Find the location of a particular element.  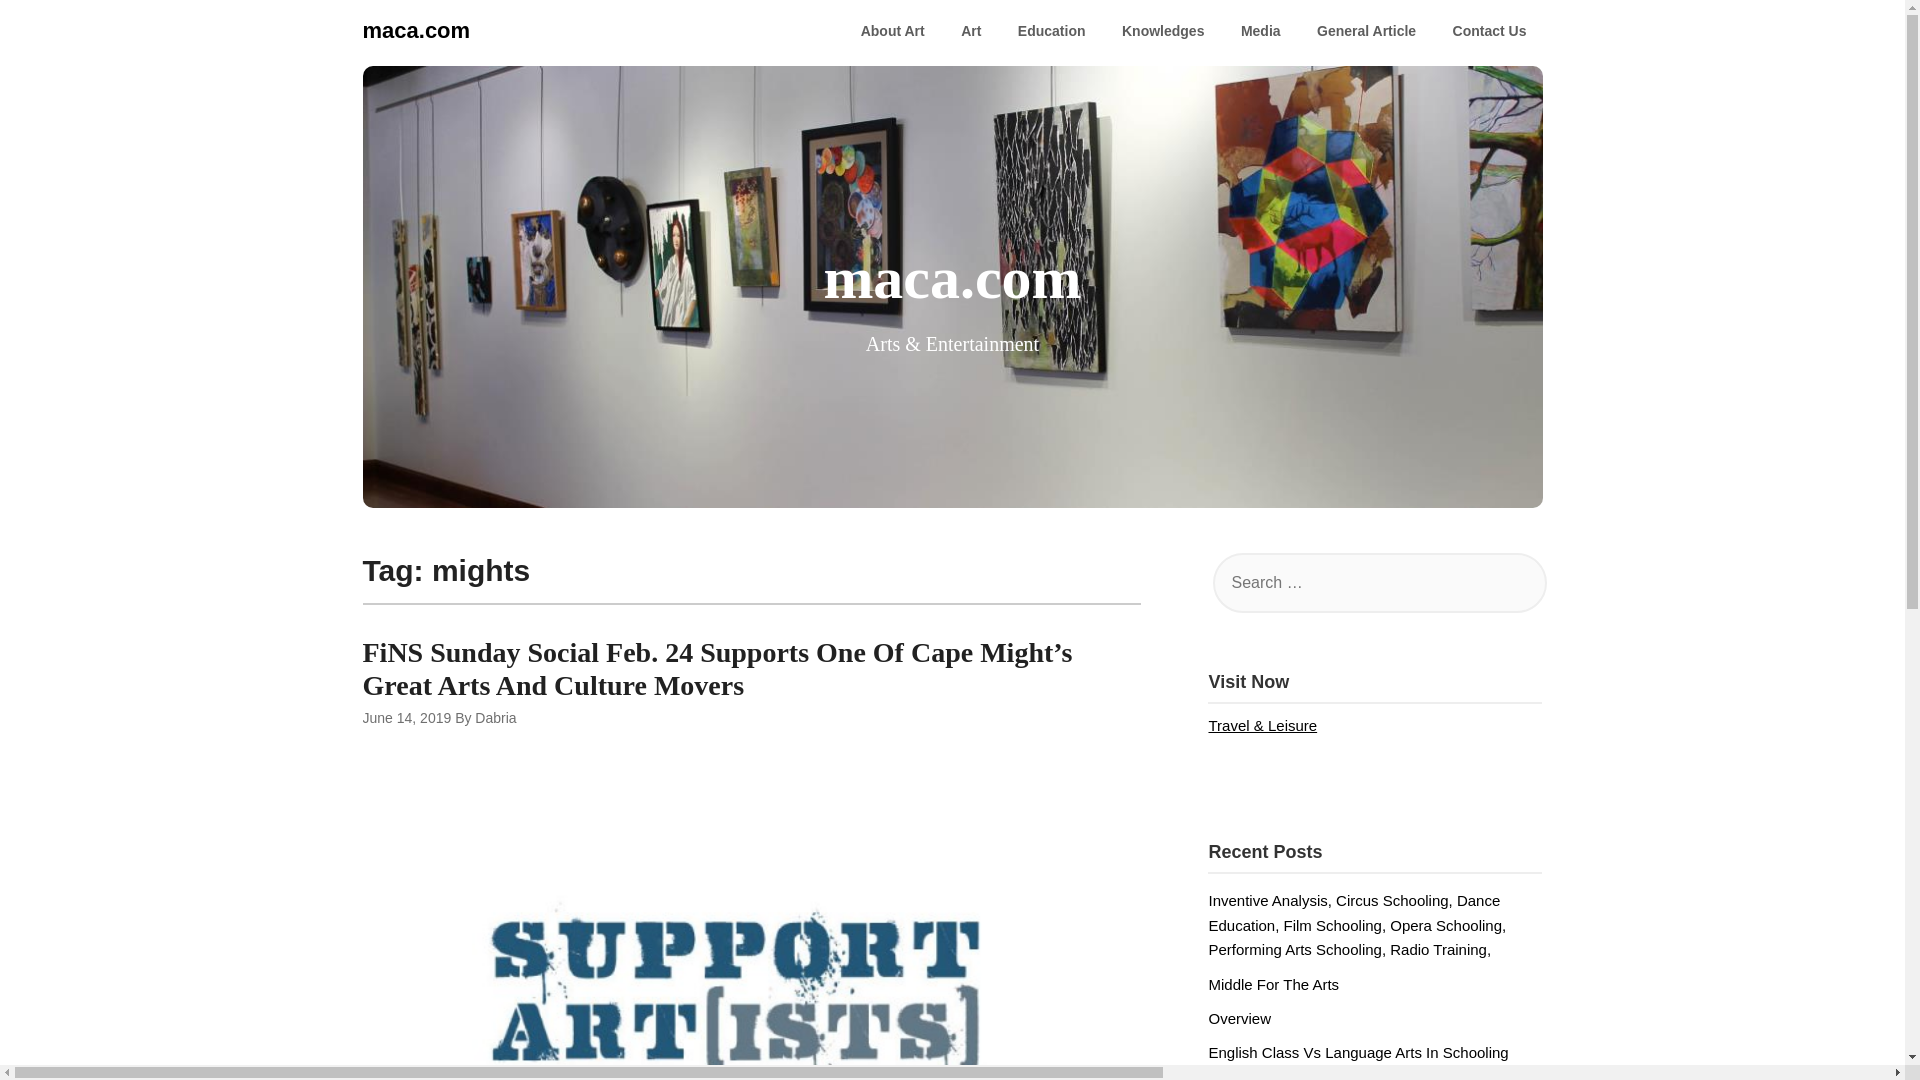

Overview is located at coordinates (1239, 1018).